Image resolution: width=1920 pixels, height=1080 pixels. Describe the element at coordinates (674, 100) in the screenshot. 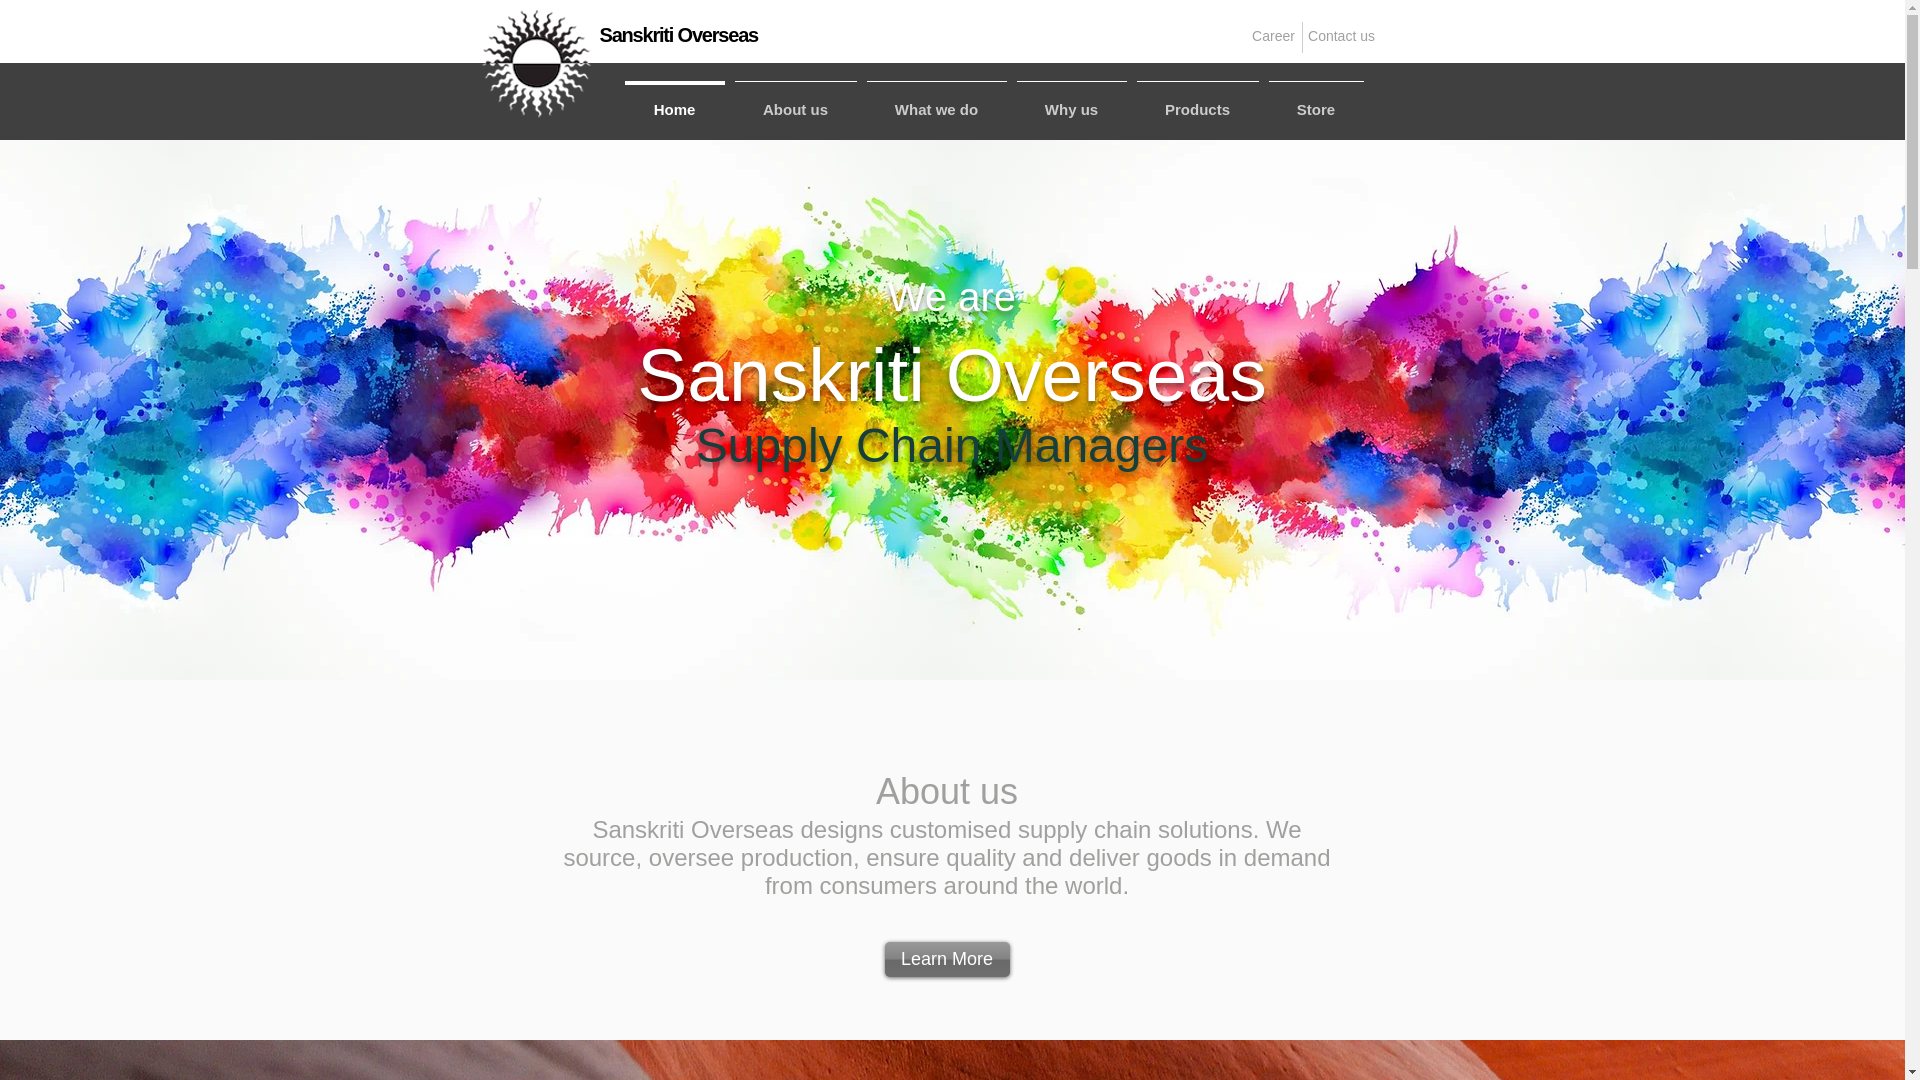

I see `Home` at that location.